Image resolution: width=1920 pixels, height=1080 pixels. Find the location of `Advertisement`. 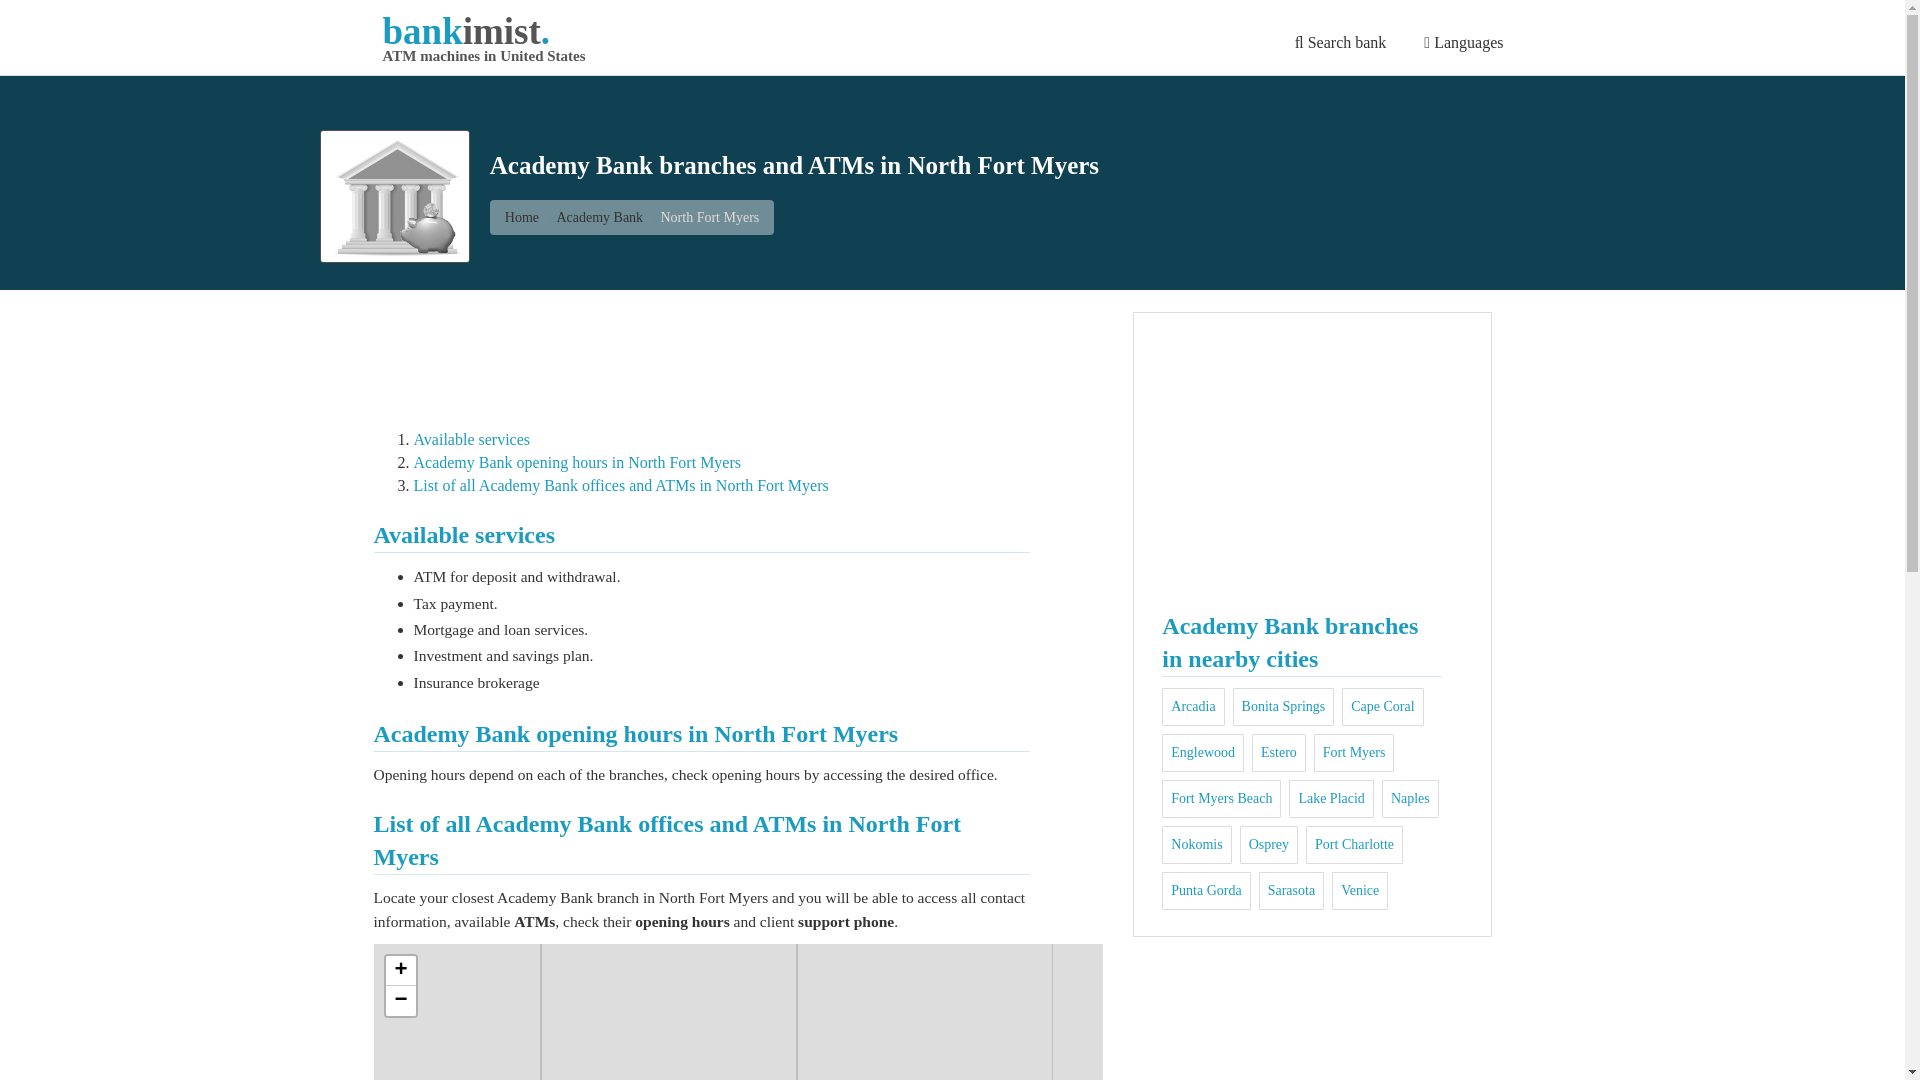

Advertisement is located at coordinates (1311, 456).